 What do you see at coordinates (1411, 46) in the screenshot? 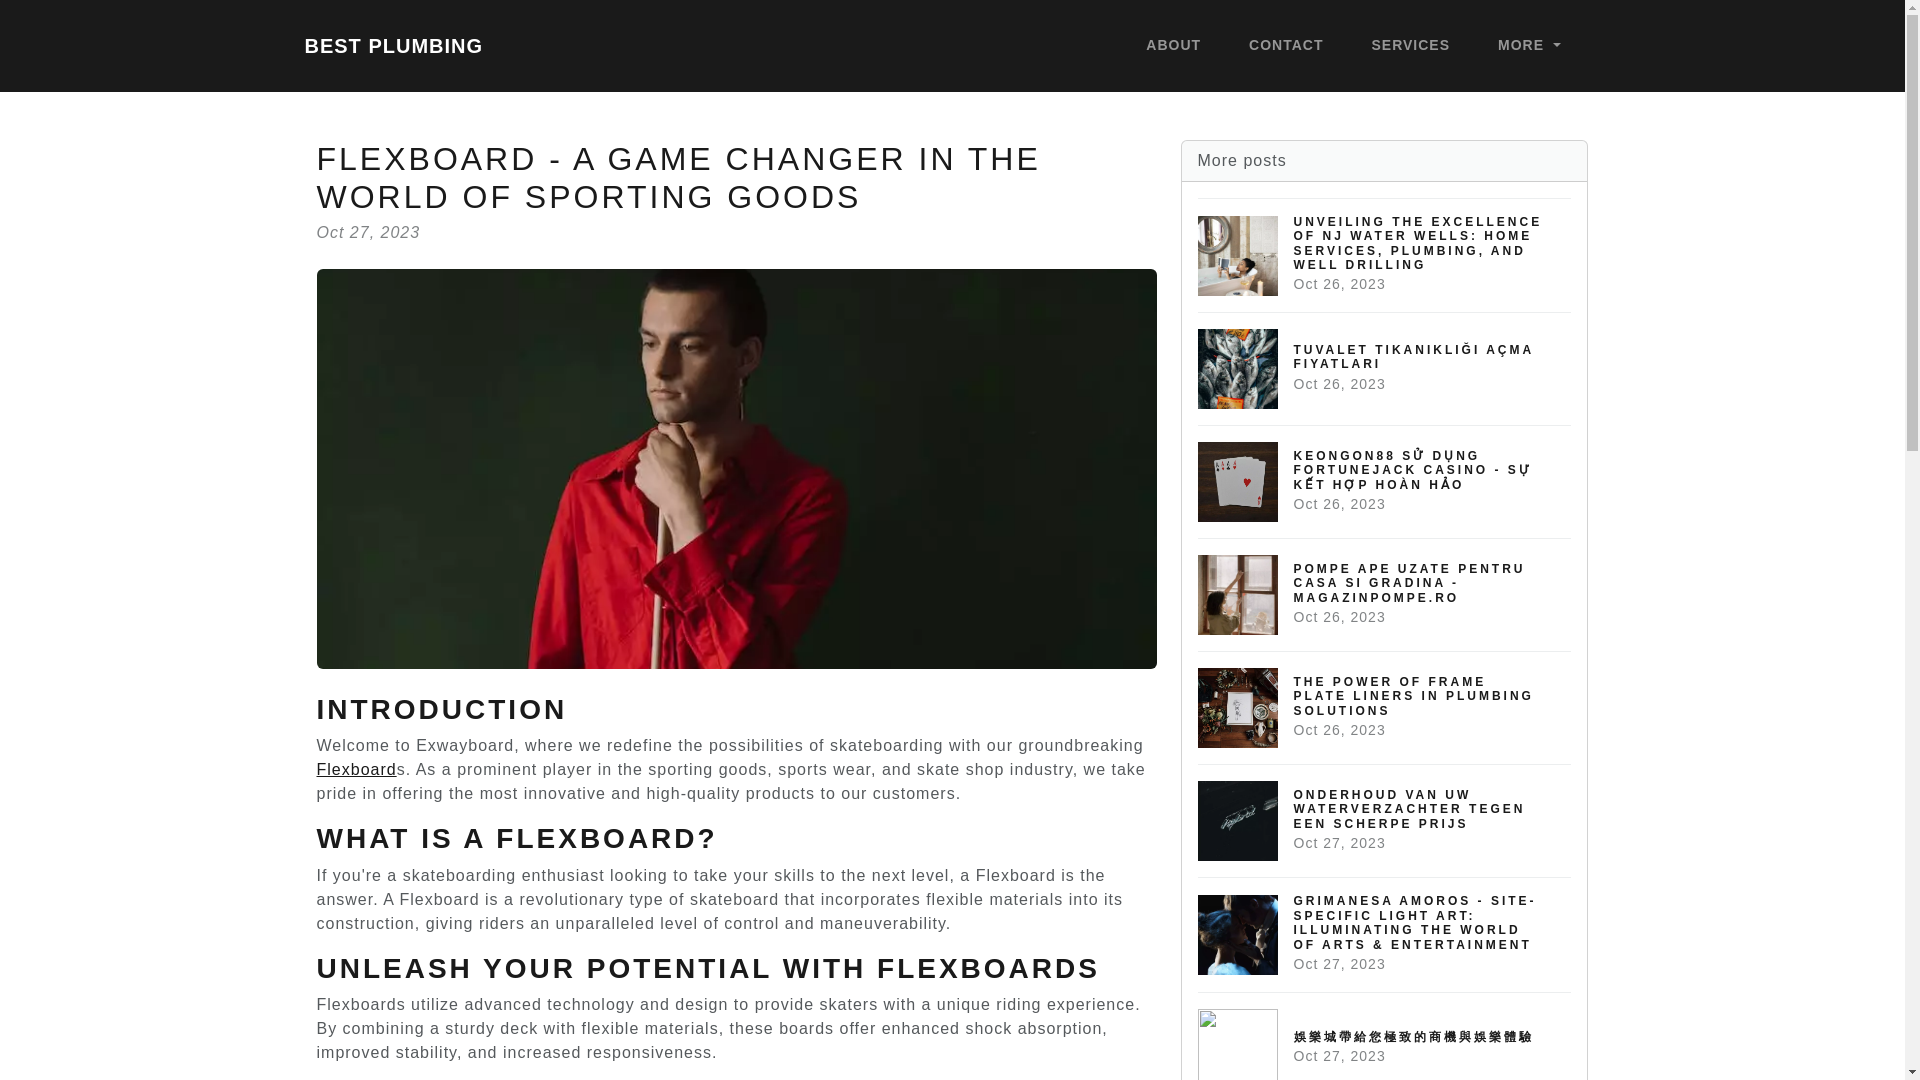
I see `SERVICES` at bounding box center [1411, 46].